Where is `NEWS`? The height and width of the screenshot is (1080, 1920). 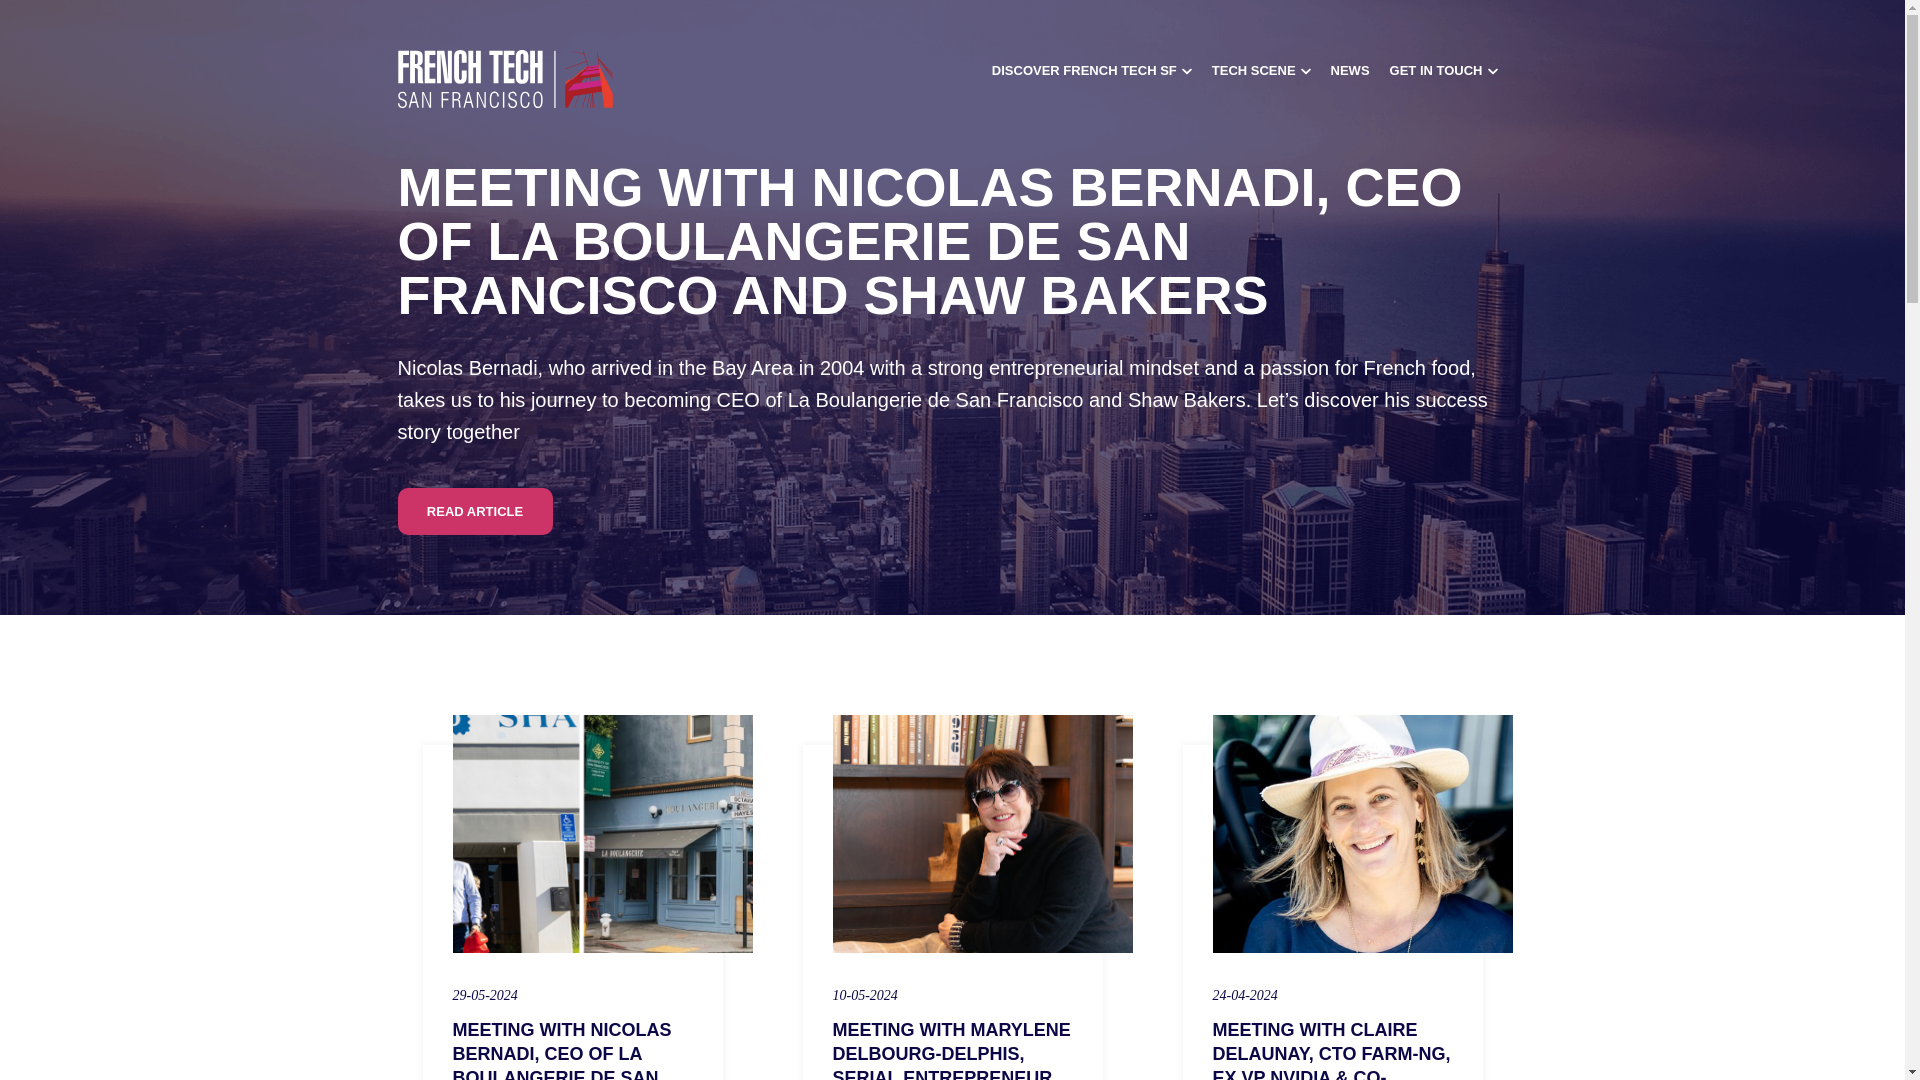 NEWS is located at coordinates (1350, 70).